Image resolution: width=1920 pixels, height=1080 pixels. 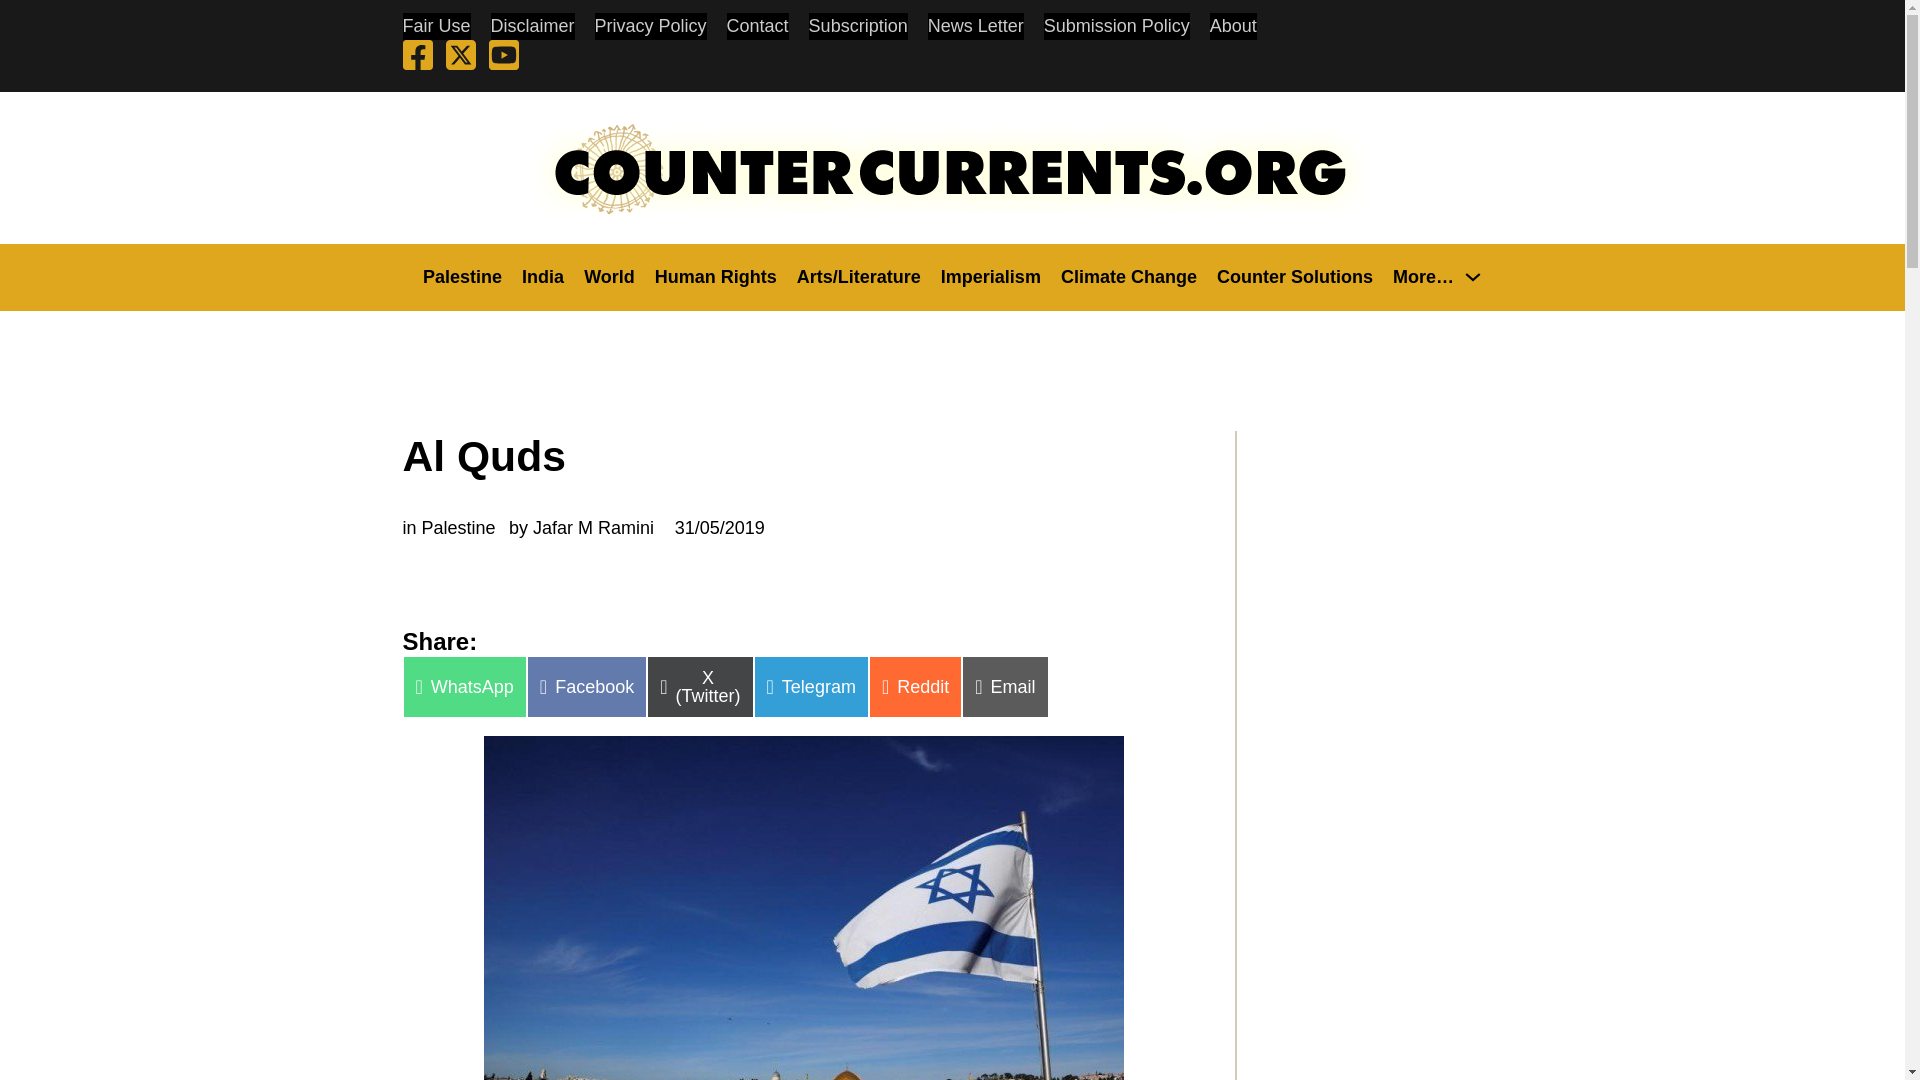 What do you see at coordinates (990, 276) in the screenshot?
I see `Imperialism` at bounding box center [990, 276].